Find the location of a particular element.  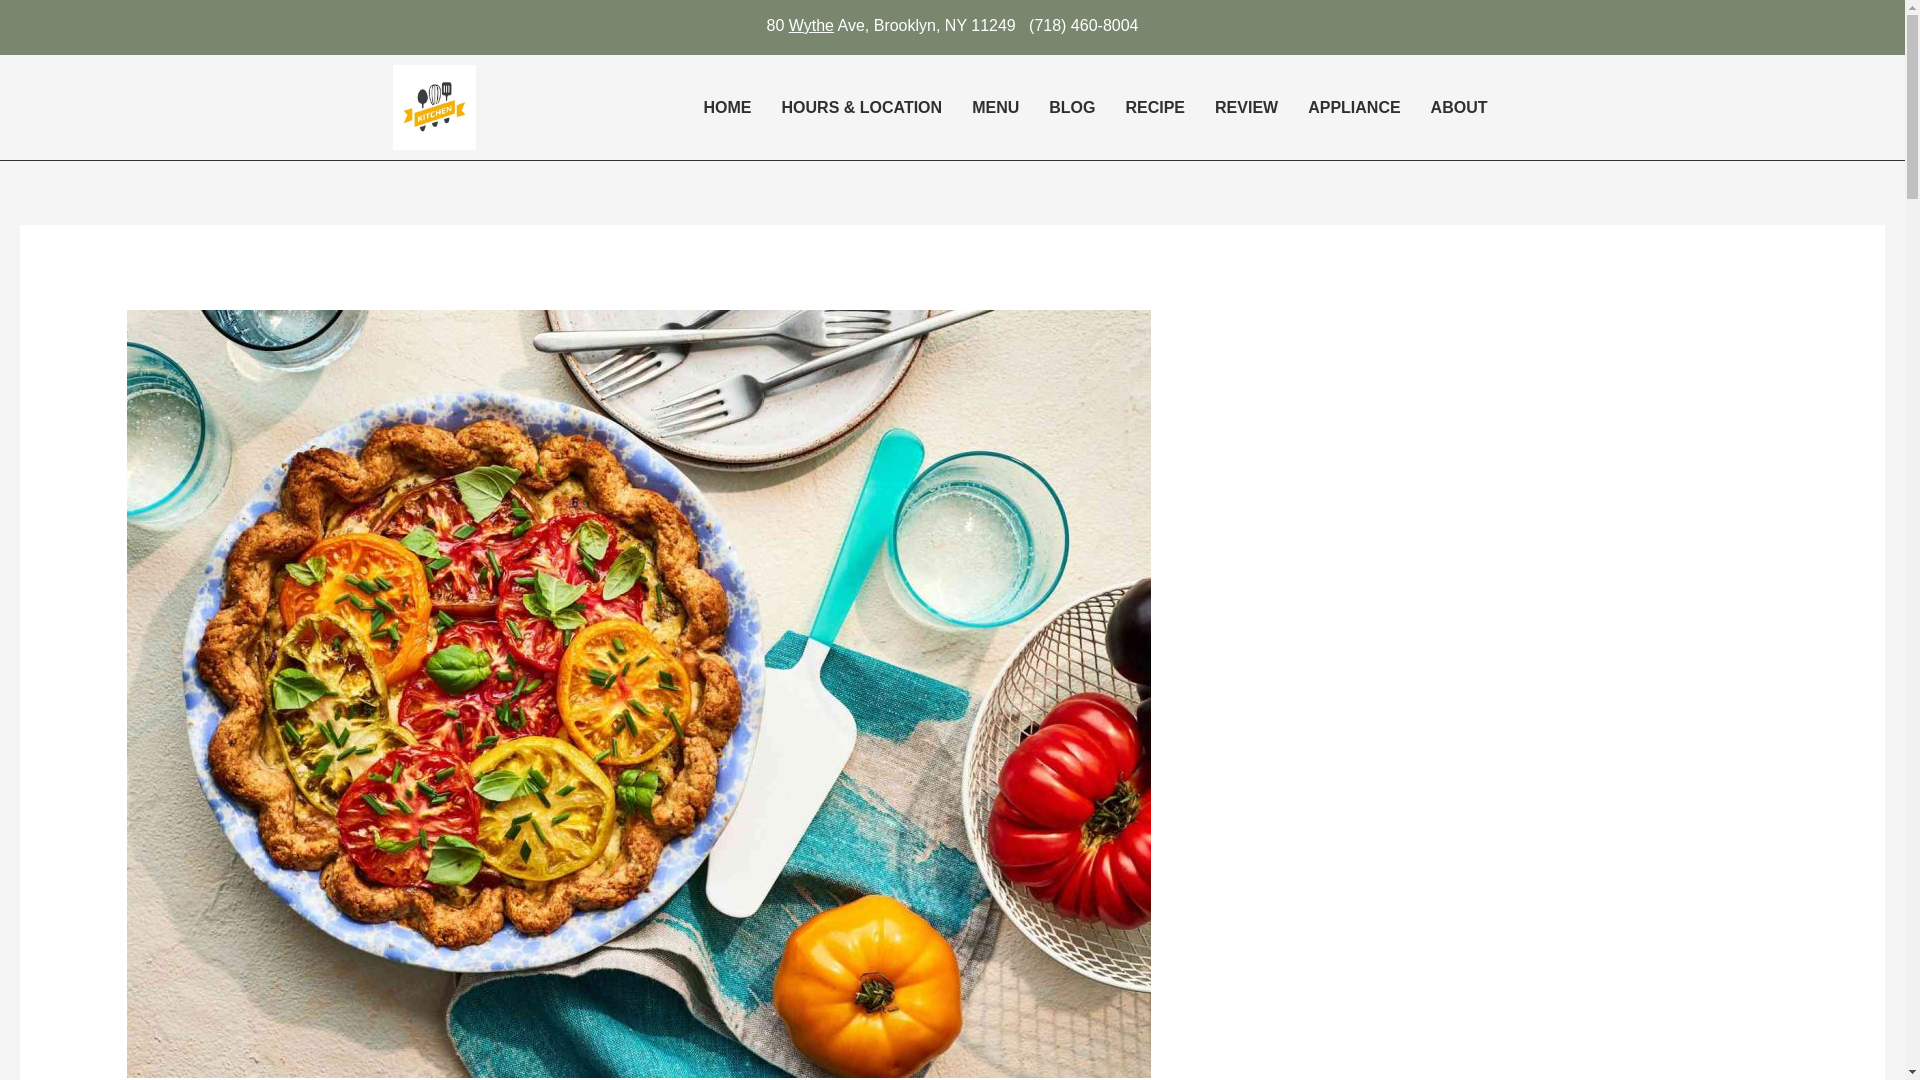

BLOG is located at coordinates (1072, 108).